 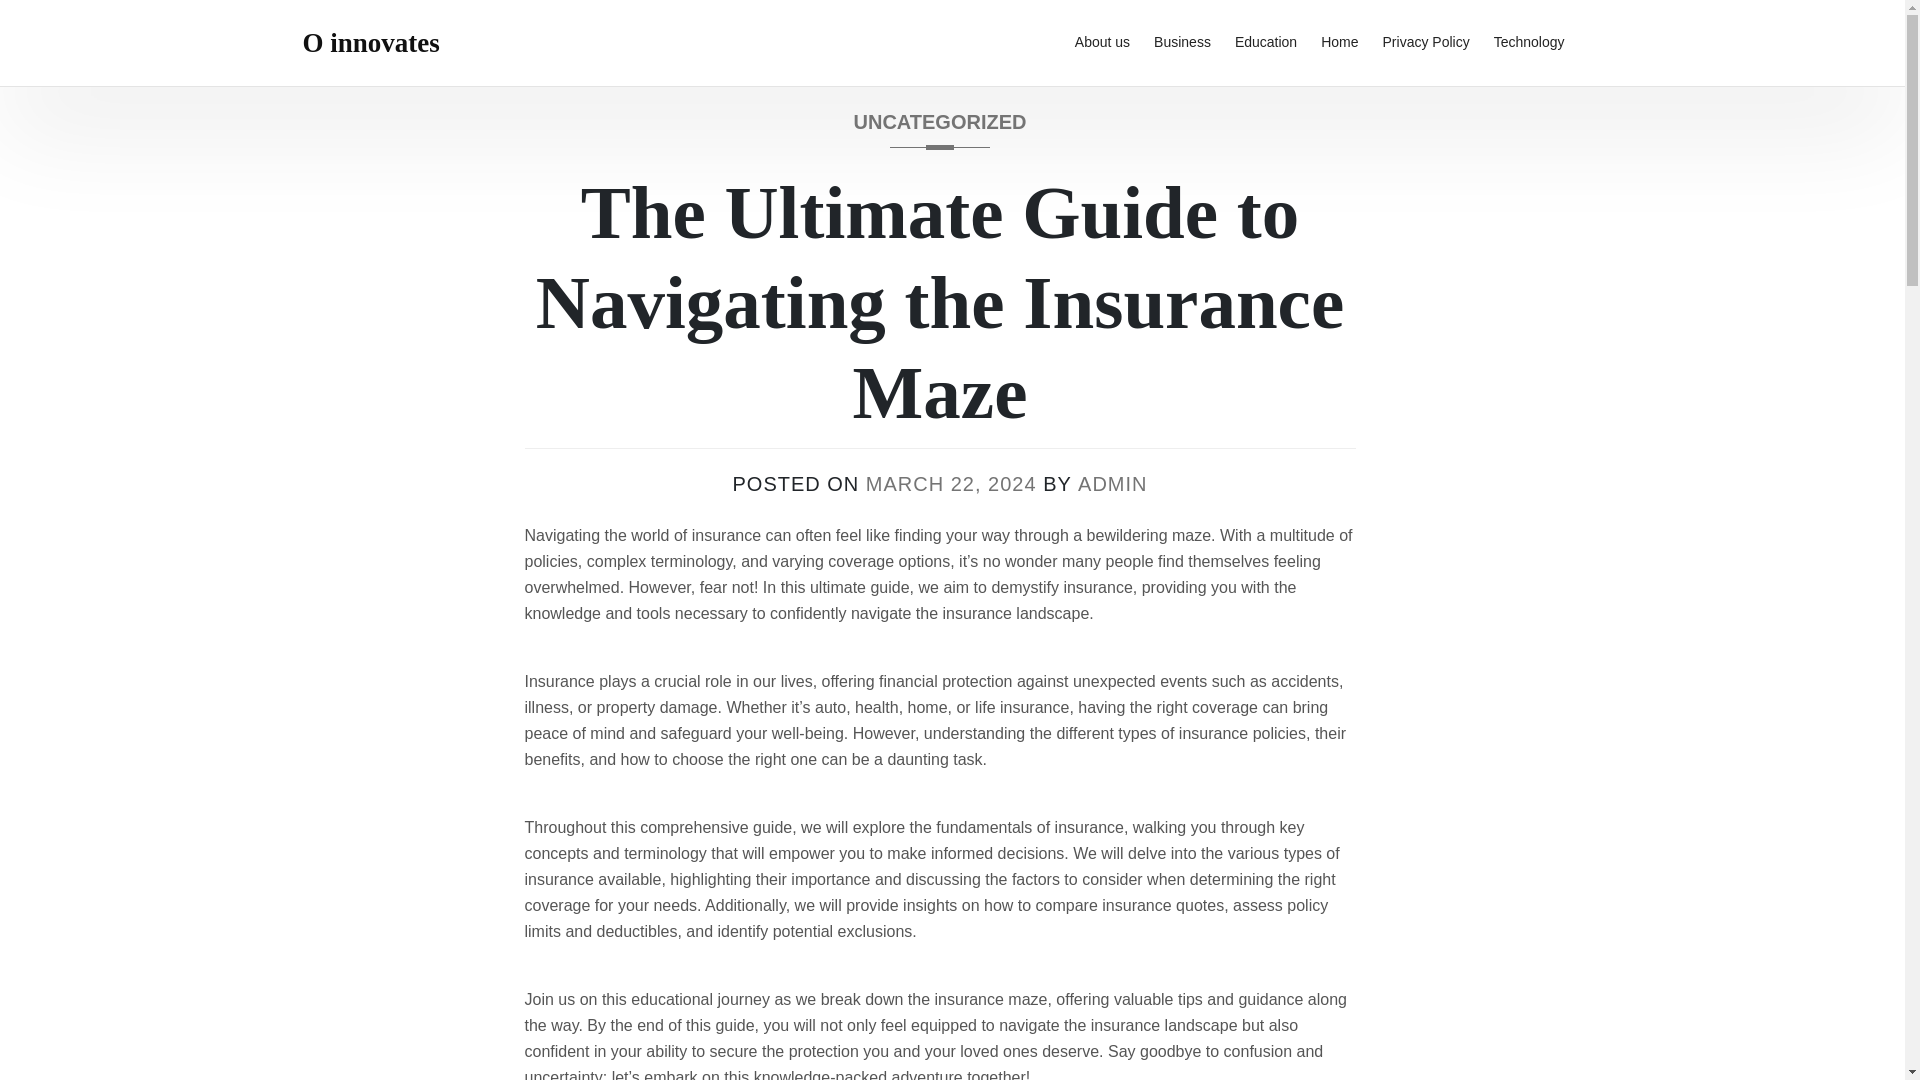 What do you see at coordinates (940, 129) in the screenshot?
I see `UNCATEGORIZED` at bounding box center [940, 129].